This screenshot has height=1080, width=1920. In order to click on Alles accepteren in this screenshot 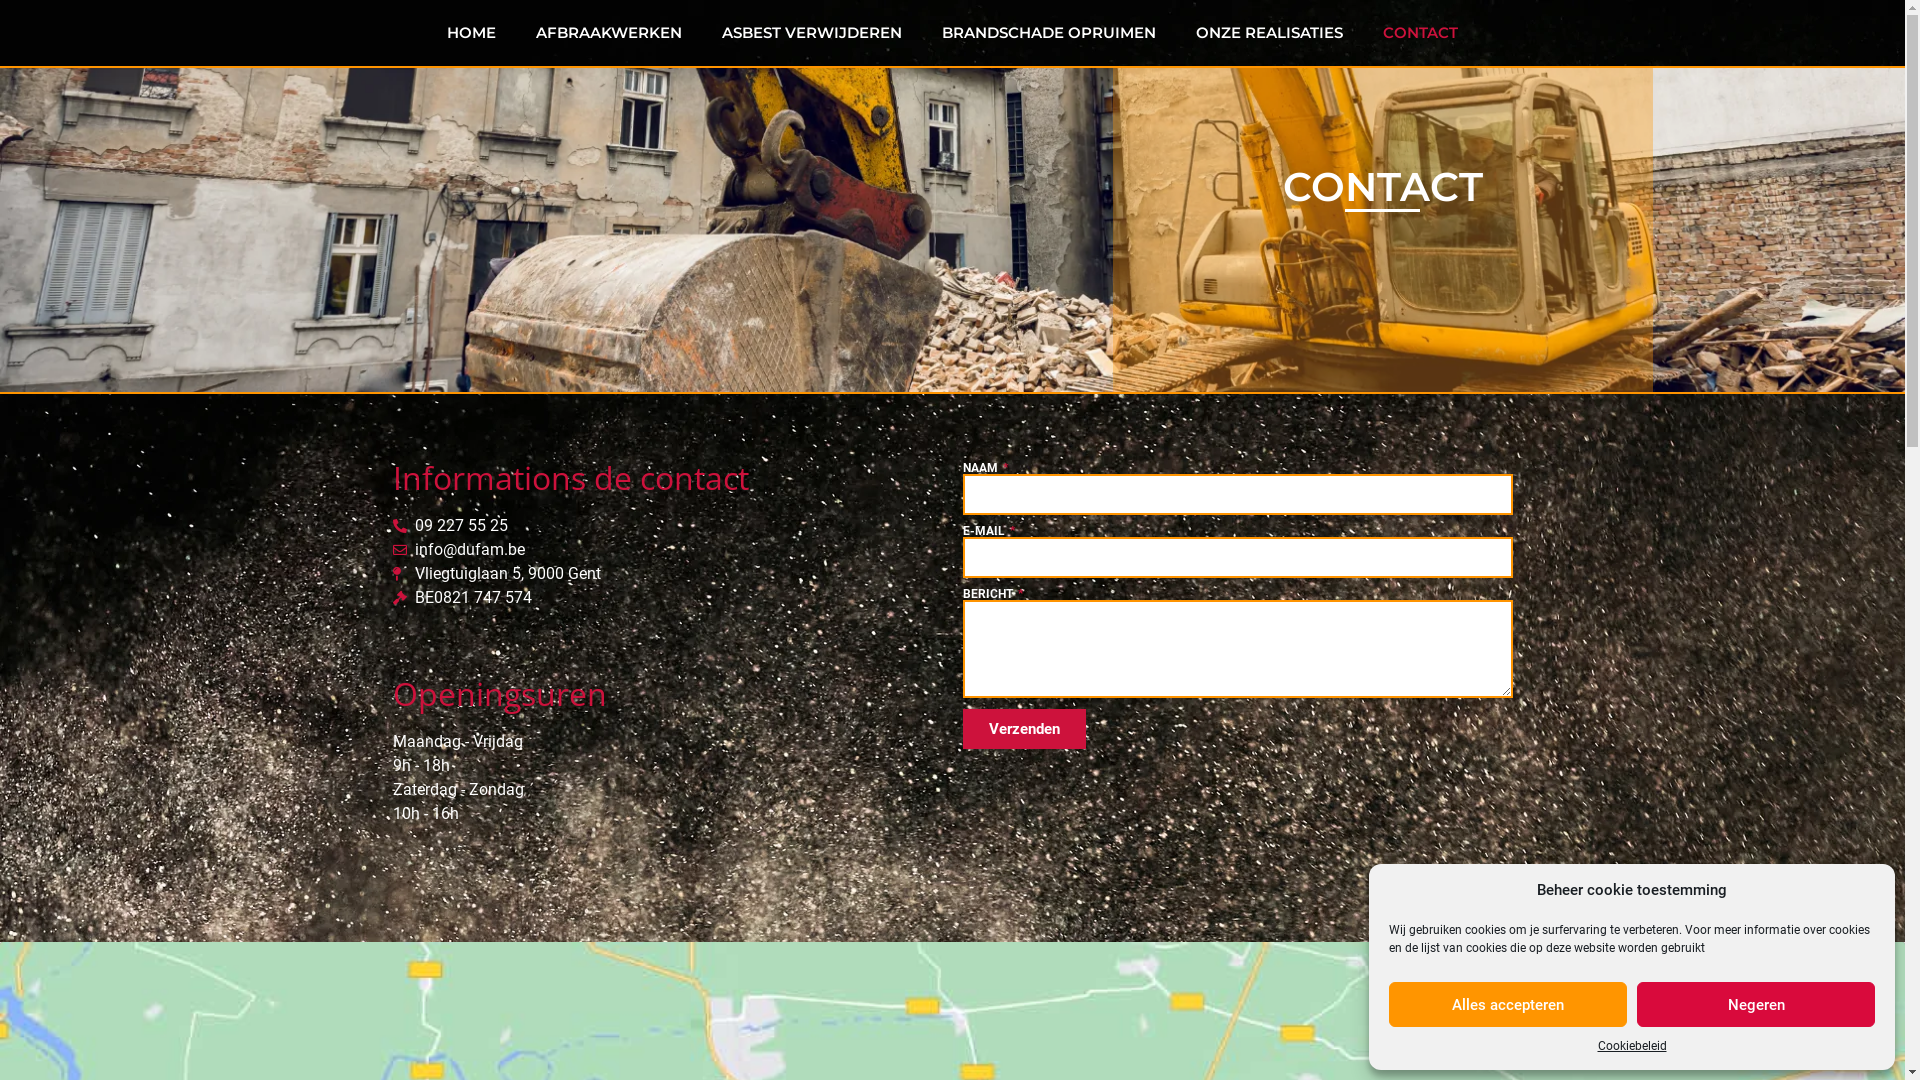, I will do `click(1508, 1004)`.